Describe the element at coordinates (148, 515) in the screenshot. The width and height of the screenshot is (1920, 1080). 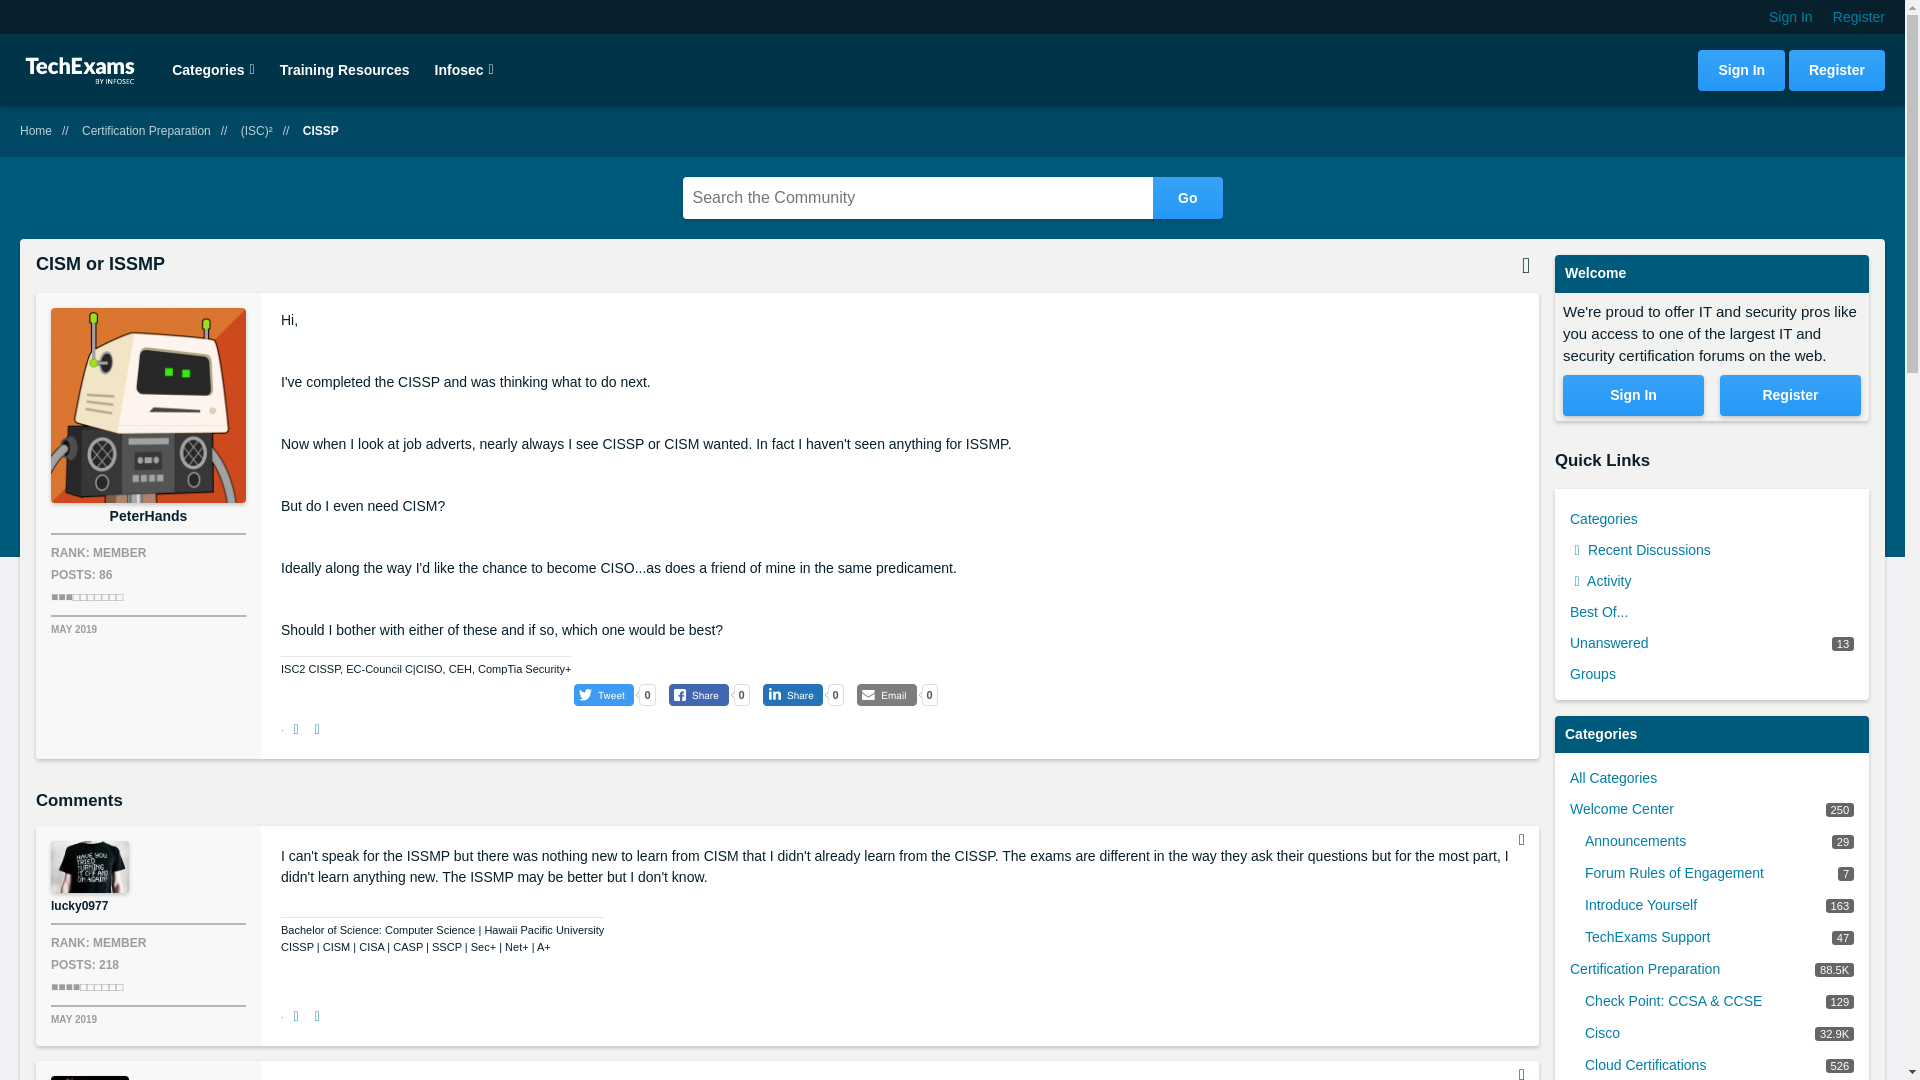
I see `PeterHands` at that location.